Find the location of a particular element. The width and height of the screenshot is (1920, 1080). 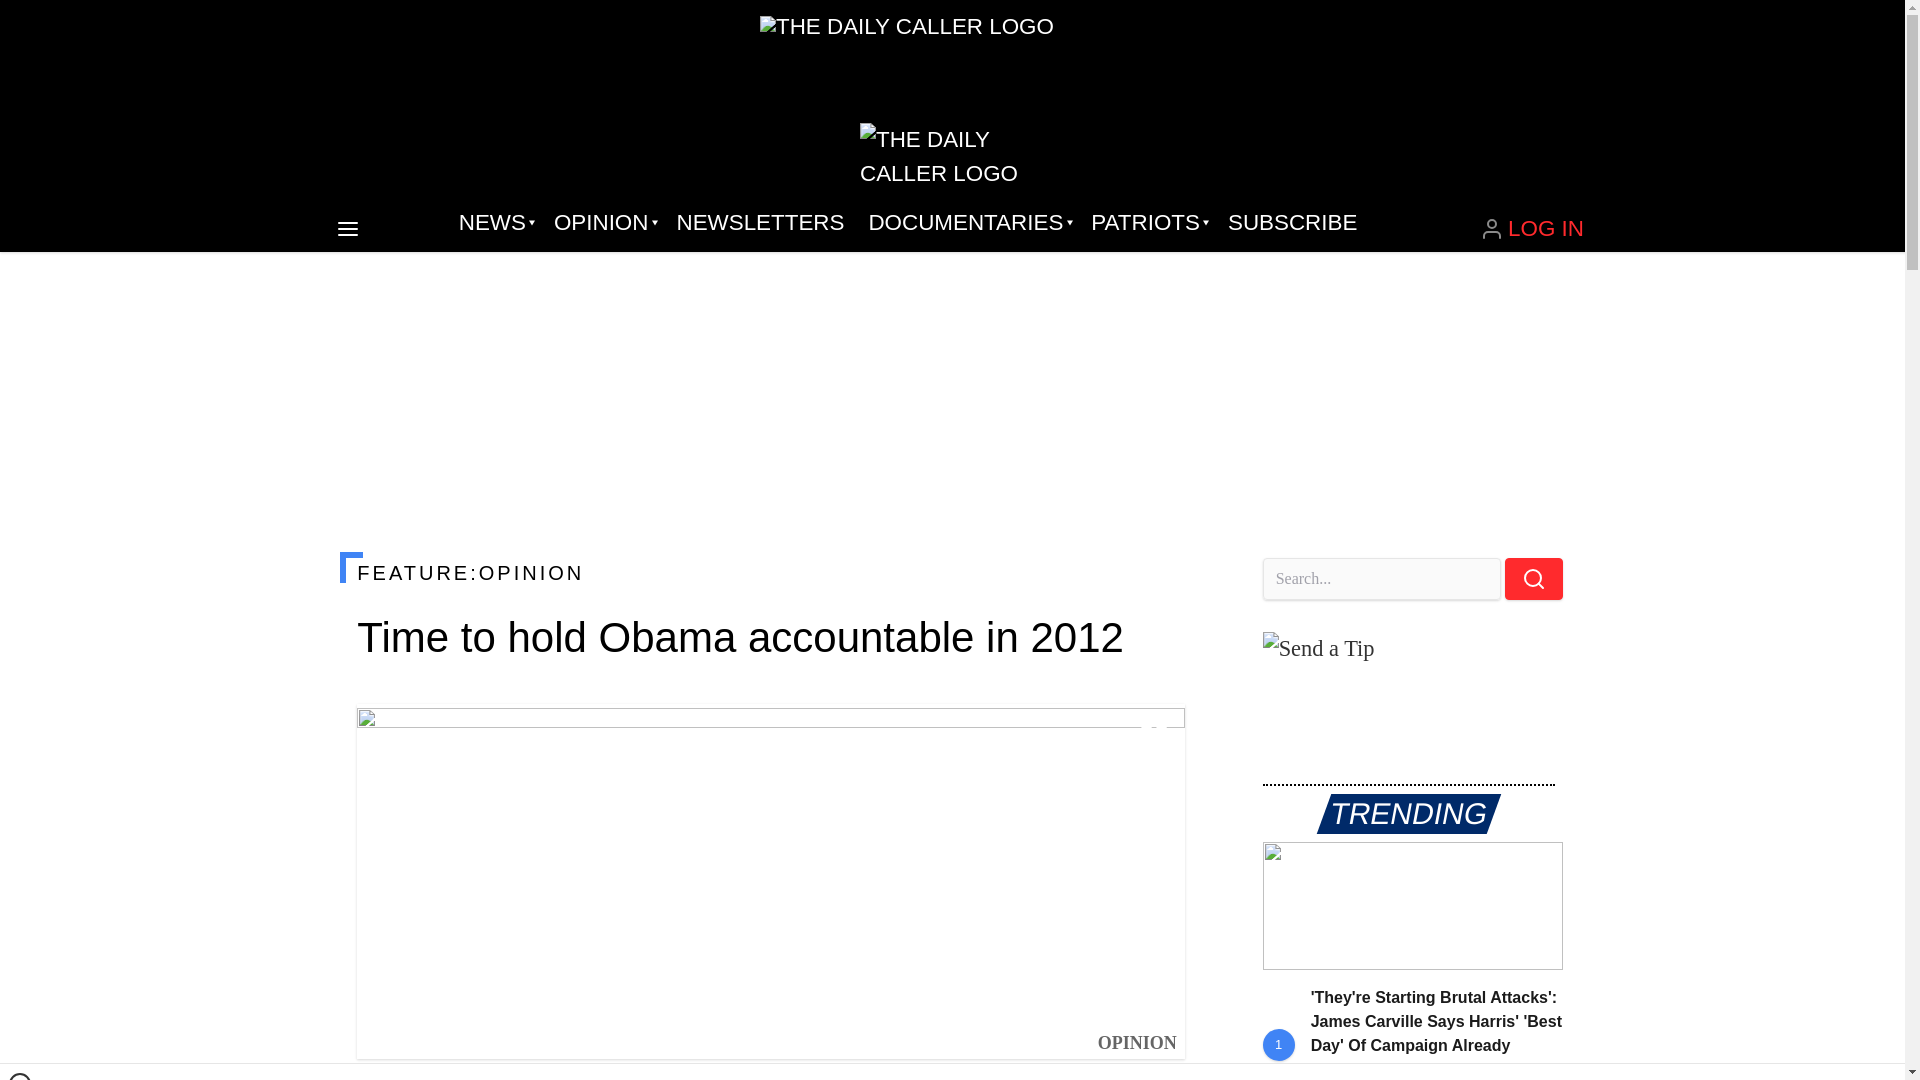

NEWSLETTERS is located at coordinates (760, 222).